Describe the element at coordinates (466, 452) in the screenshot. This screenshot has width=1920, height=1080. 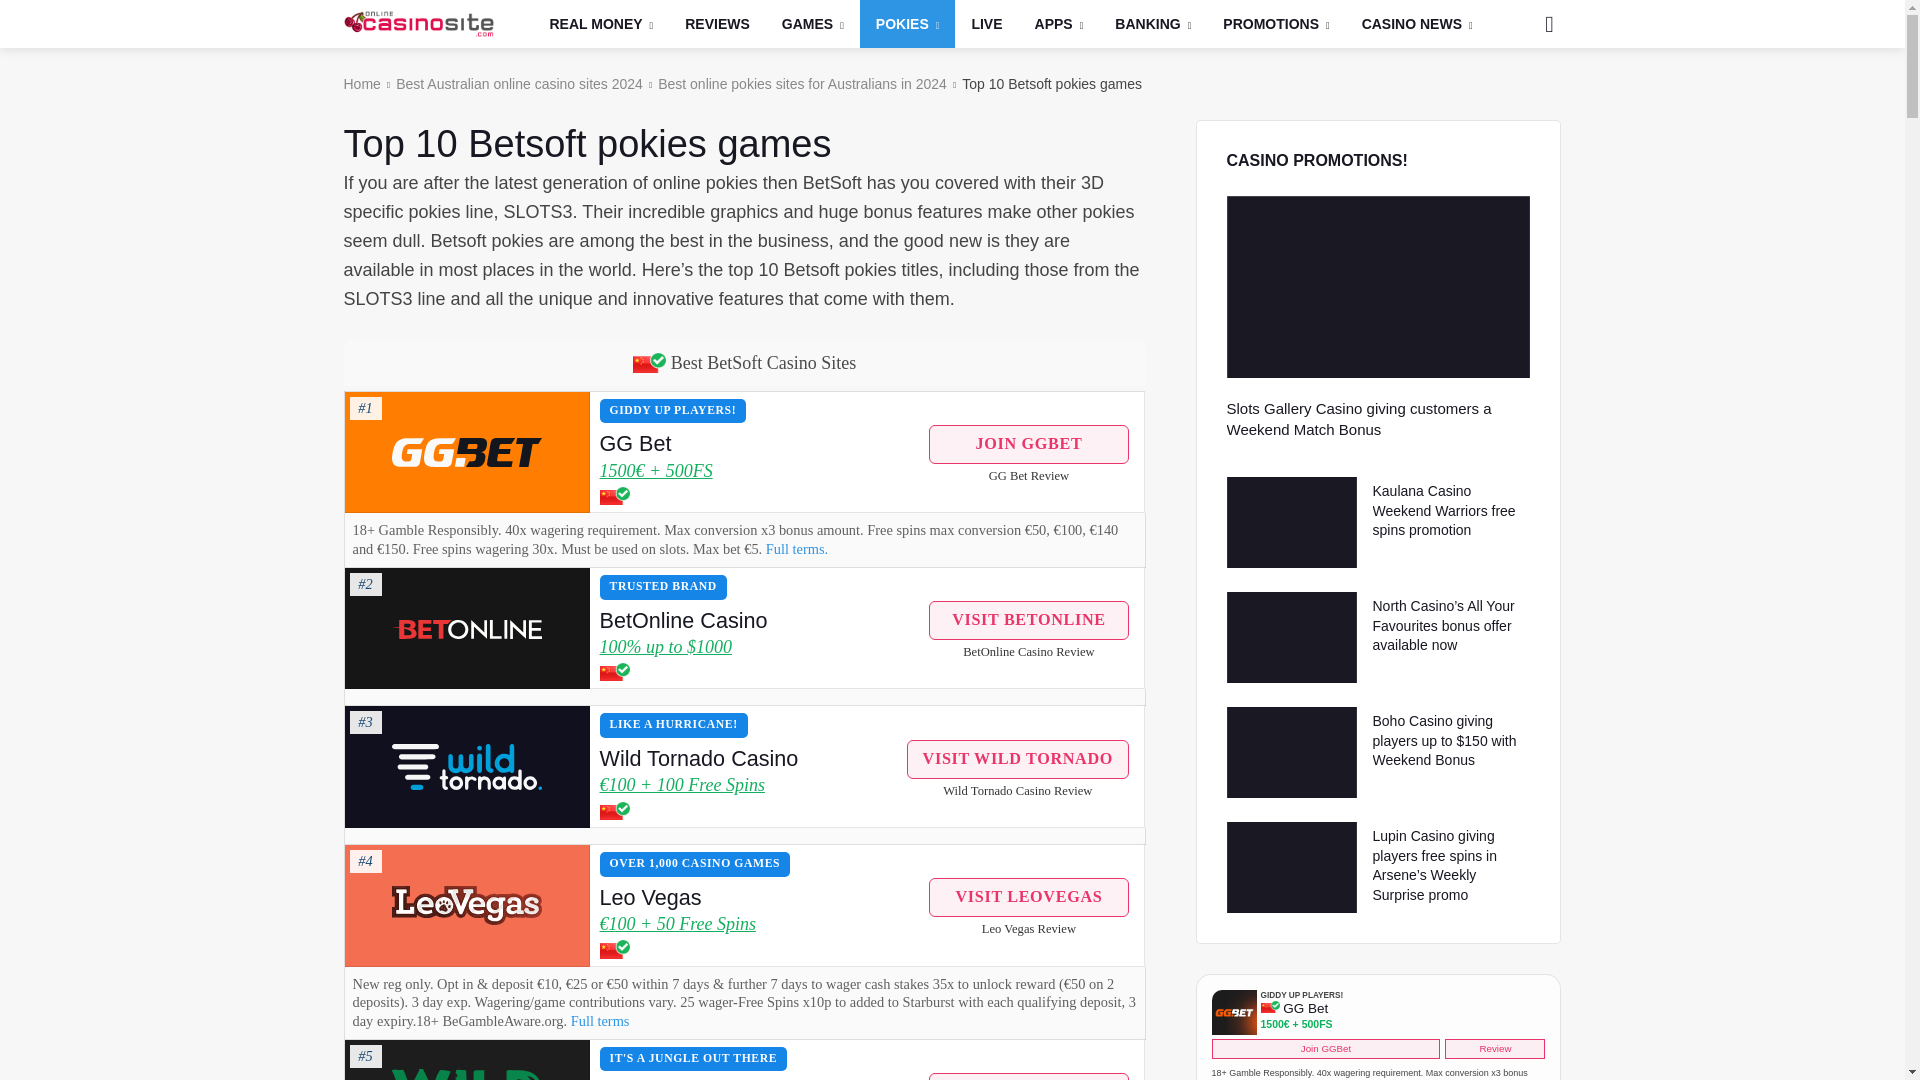
I see `Claim bonus at GG Bet` at that location.